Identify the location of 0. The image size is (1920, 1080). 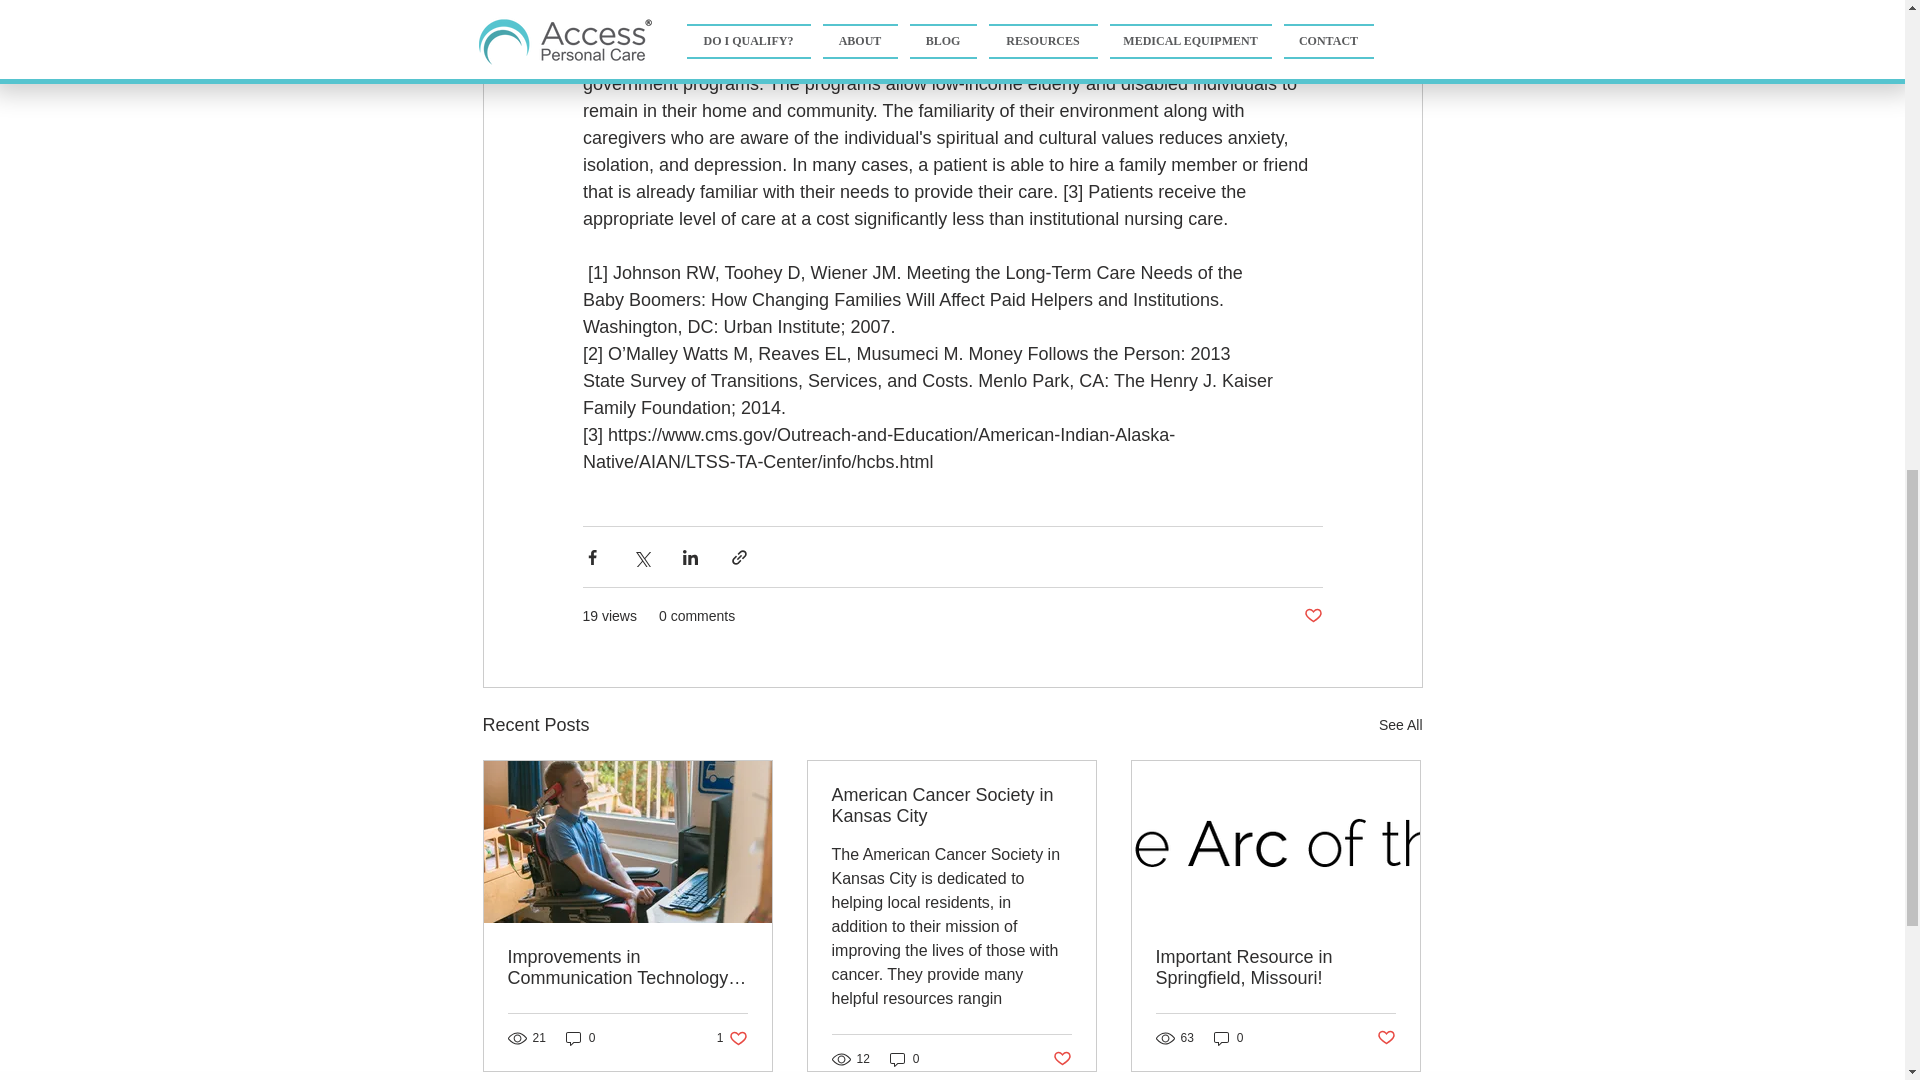
(1228, 1037).